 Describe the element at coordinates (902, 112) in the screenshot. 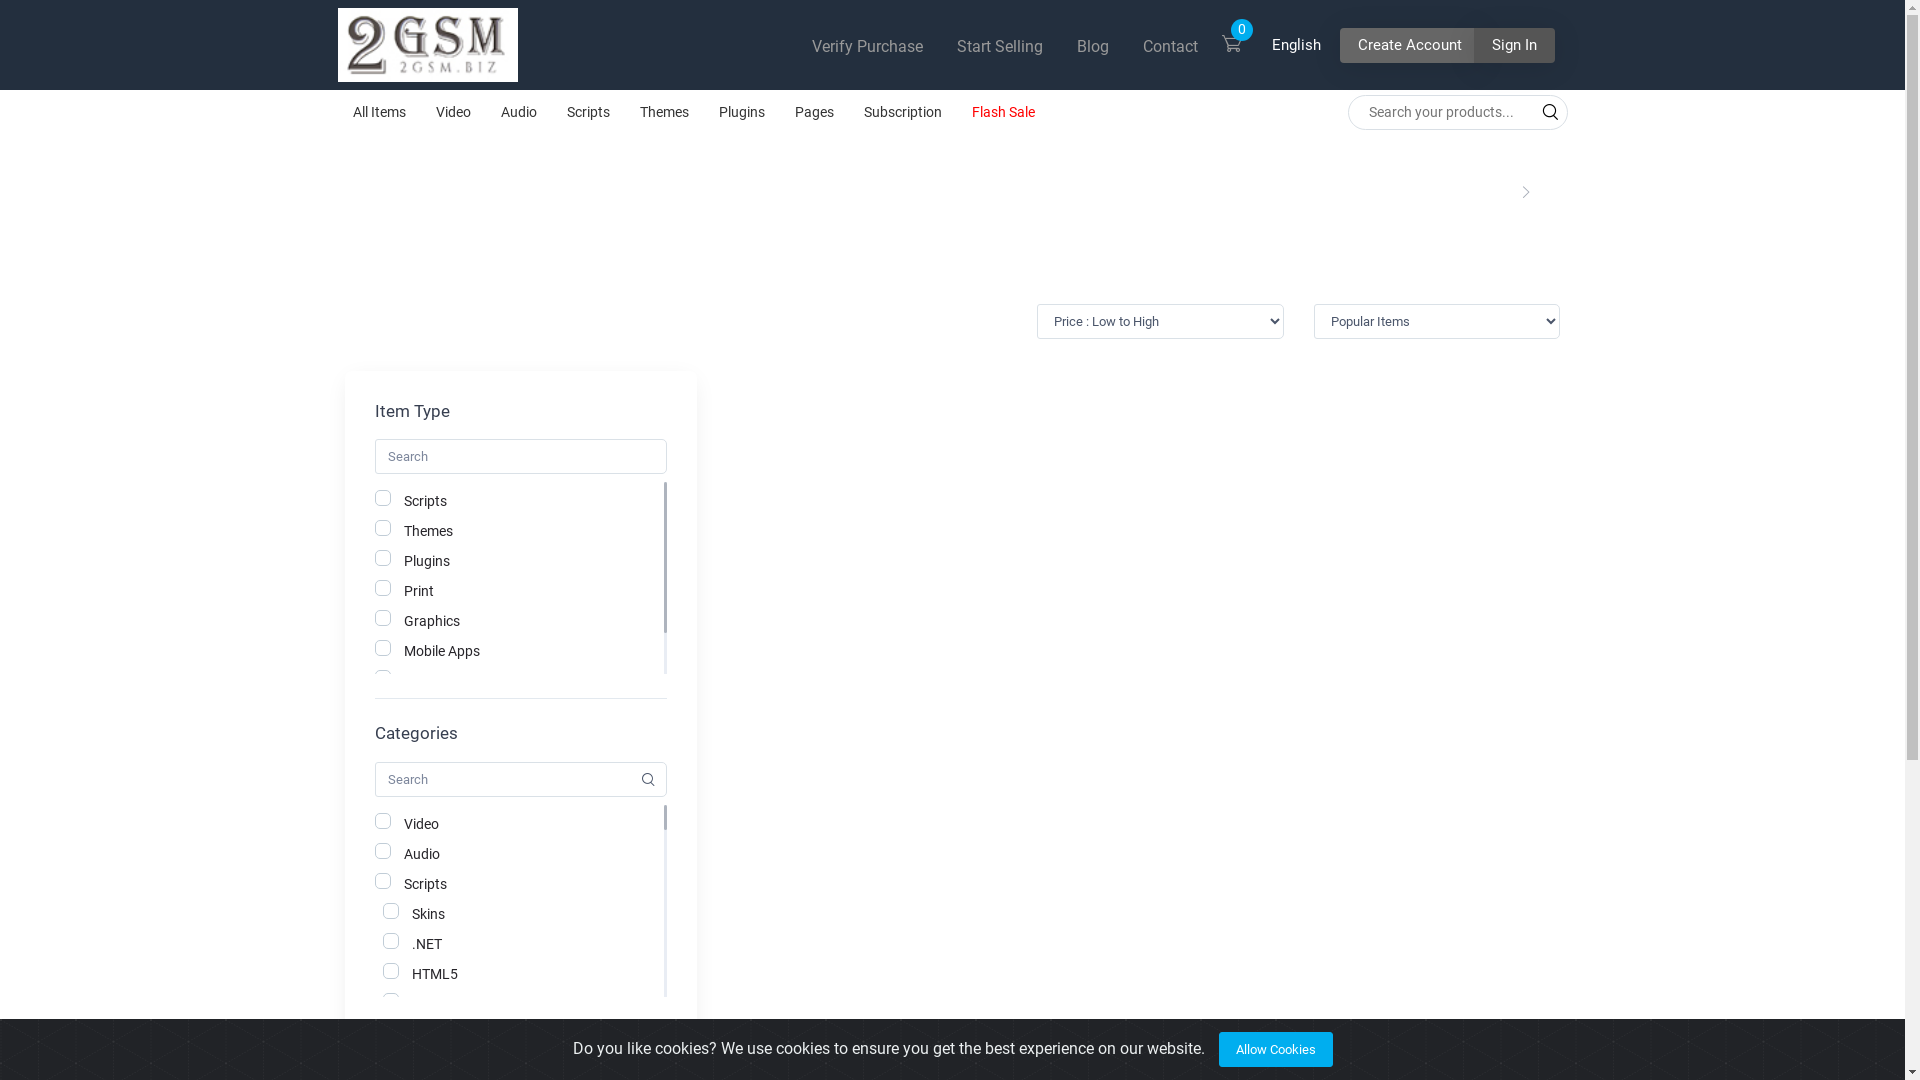

I see `Subscription` at that location.